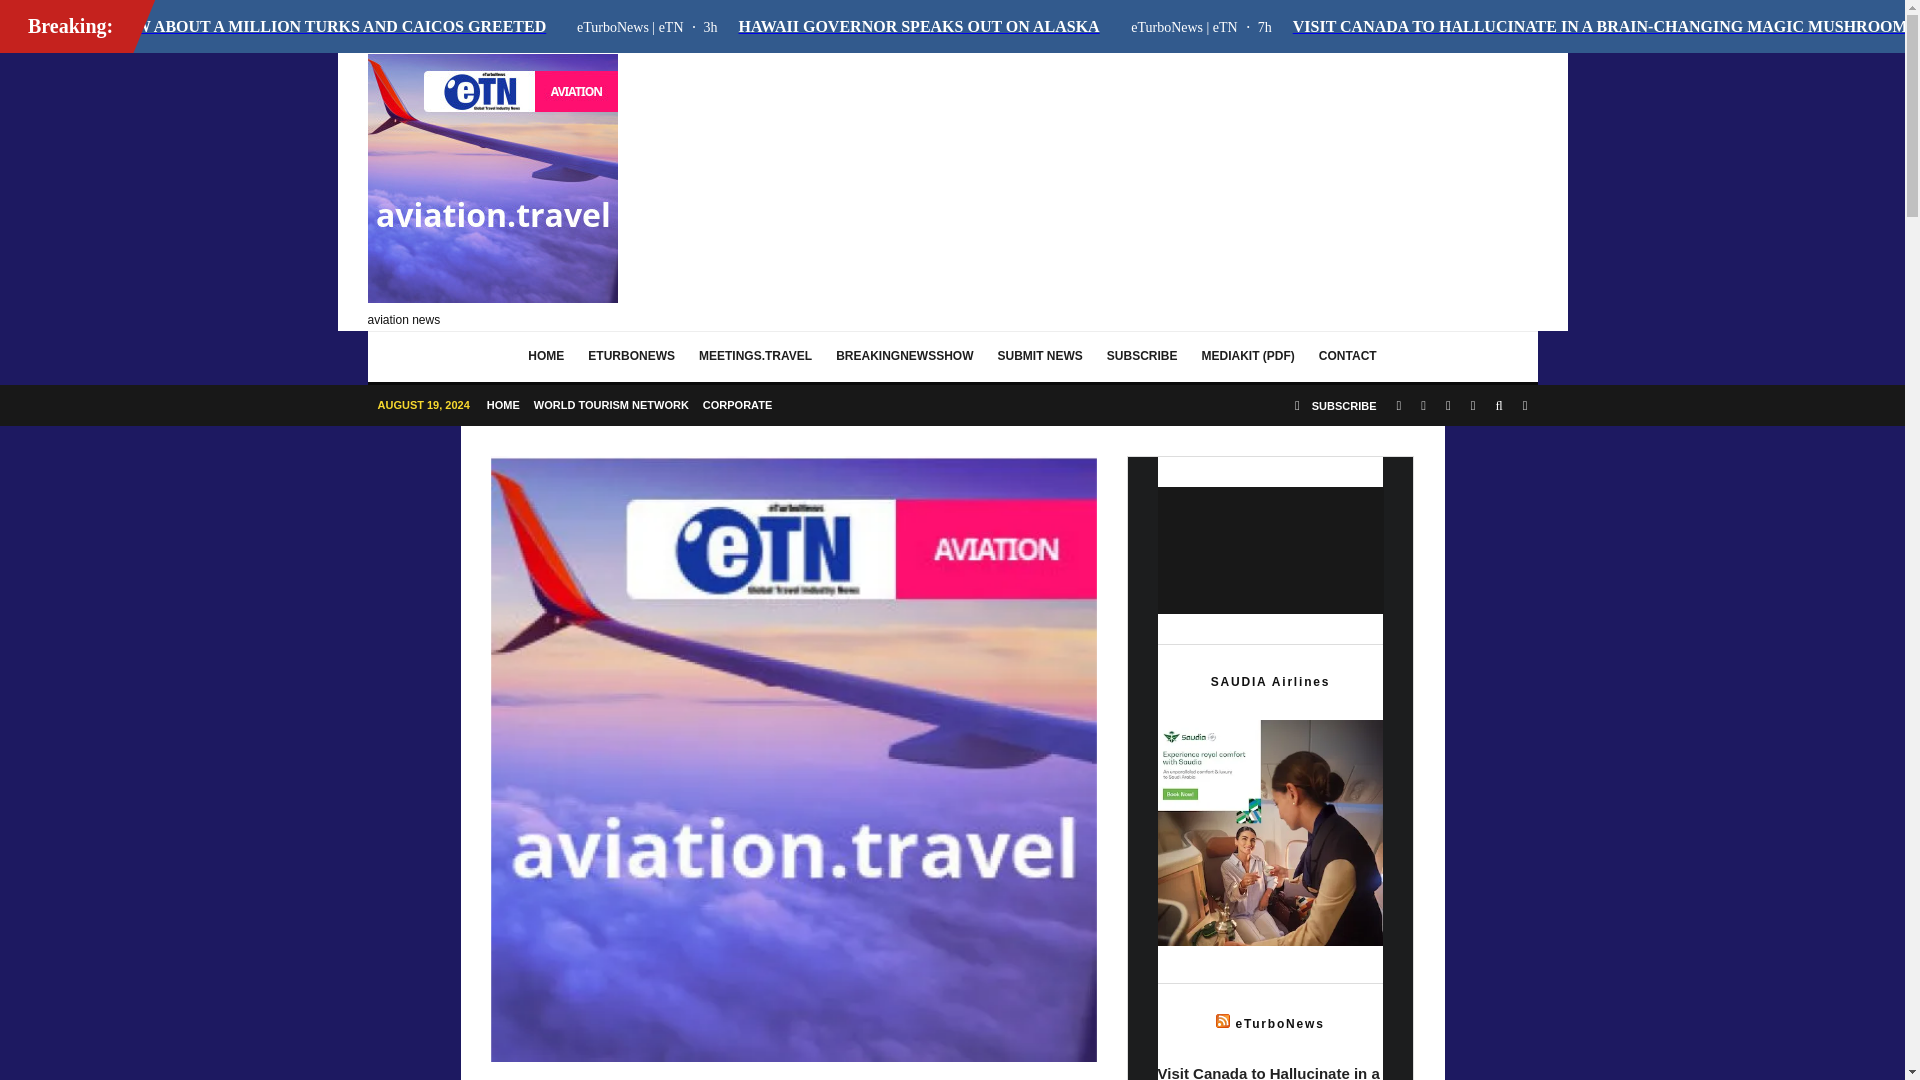  What do you see at coordinates (1335, 404) in the screenshot?
I see `SUBSCRIBE` at bounding box center [1335, 404].